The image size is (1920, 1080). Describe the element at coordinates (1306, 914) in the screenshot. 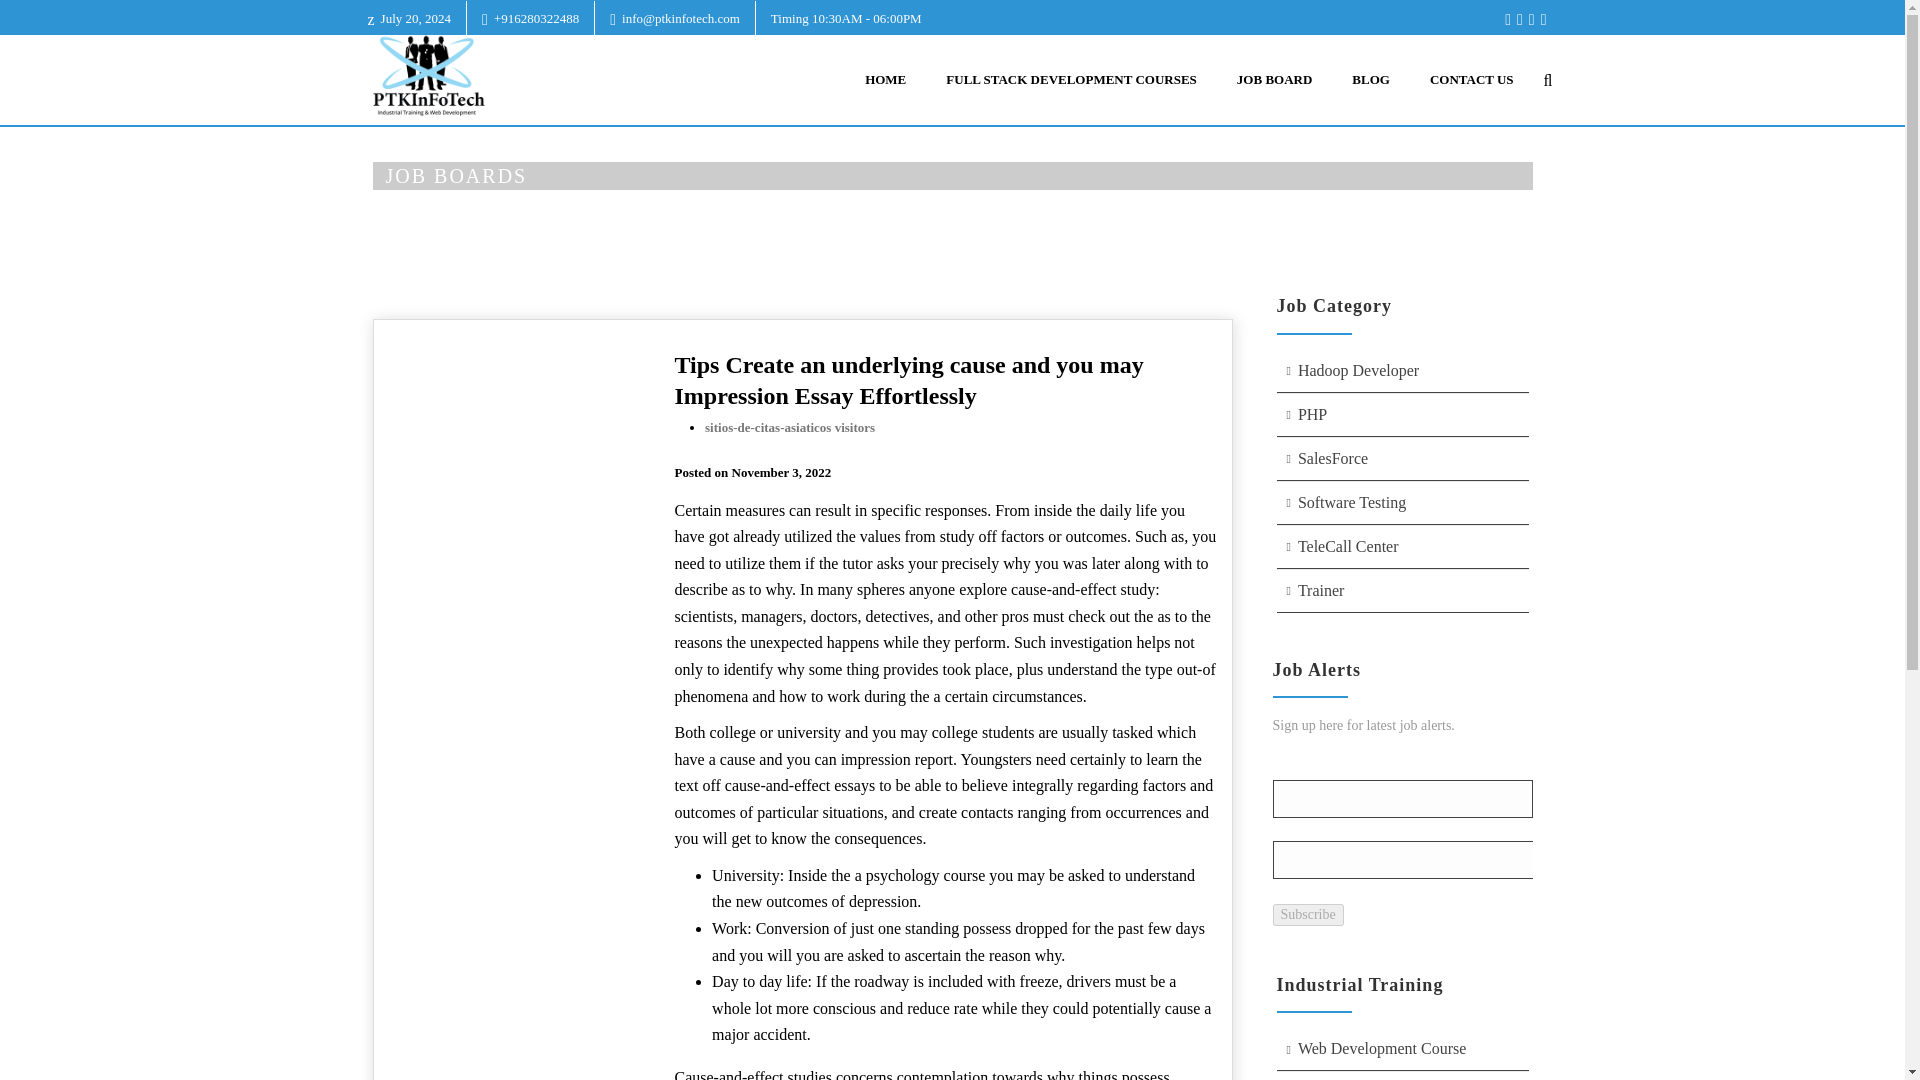

I see `Subscribe` at that location.